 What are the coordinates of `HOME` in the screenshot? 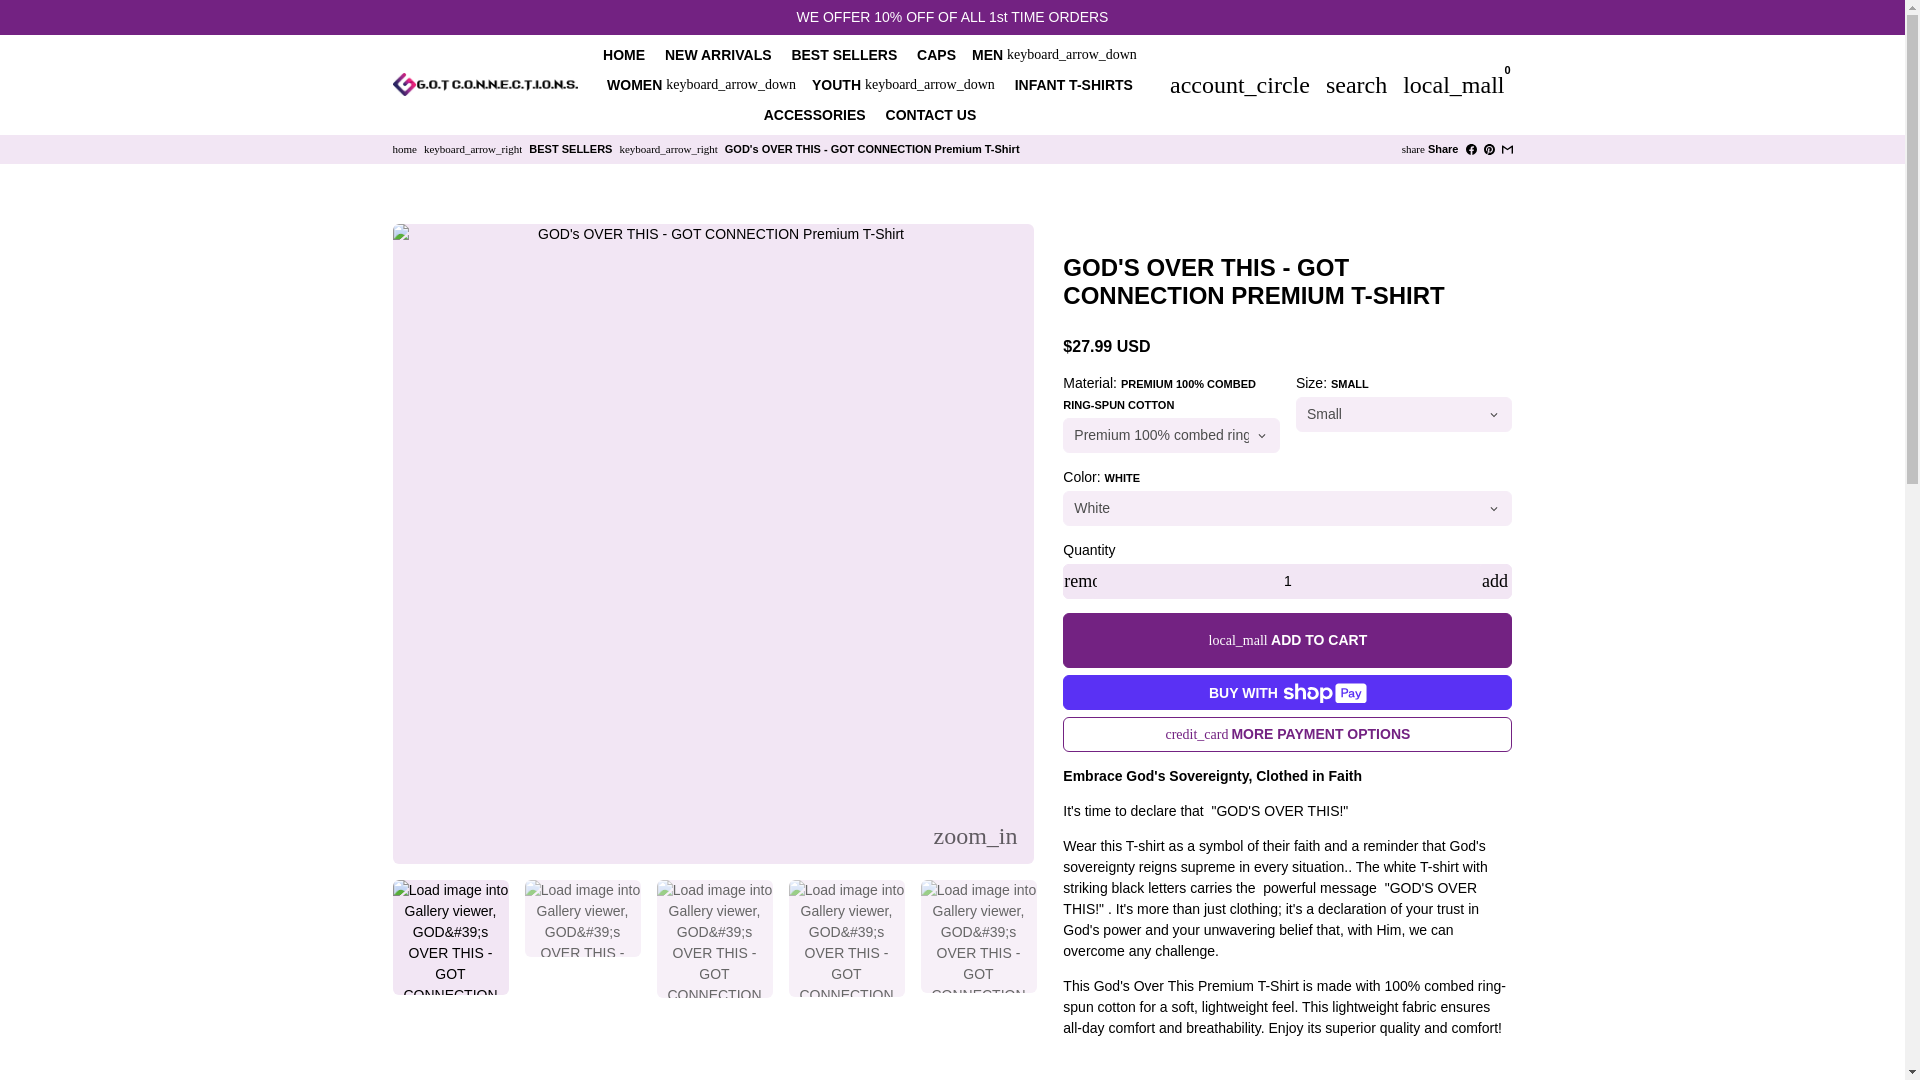 It's located at (624, 54).